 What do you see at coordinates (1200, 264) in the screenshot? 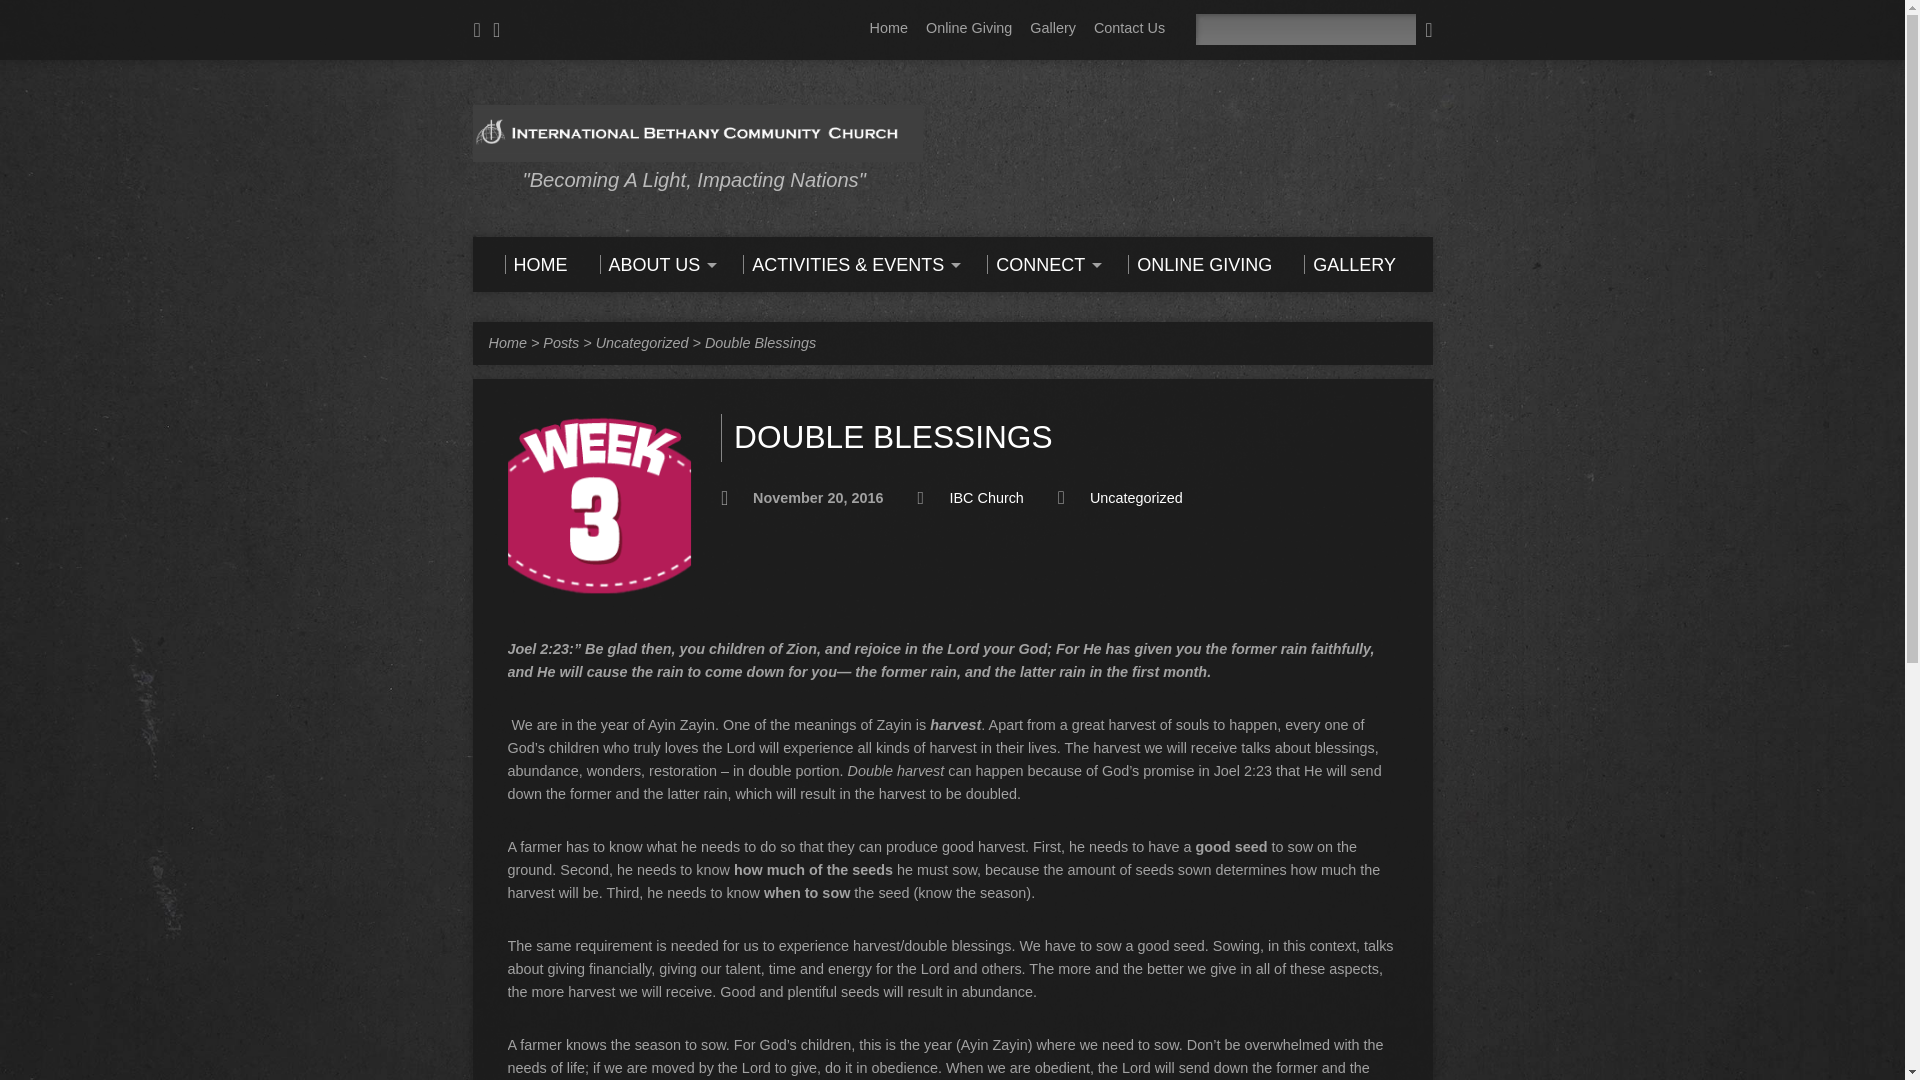
I see `ONLINE GIVING` at bounding box center [1200, 264].